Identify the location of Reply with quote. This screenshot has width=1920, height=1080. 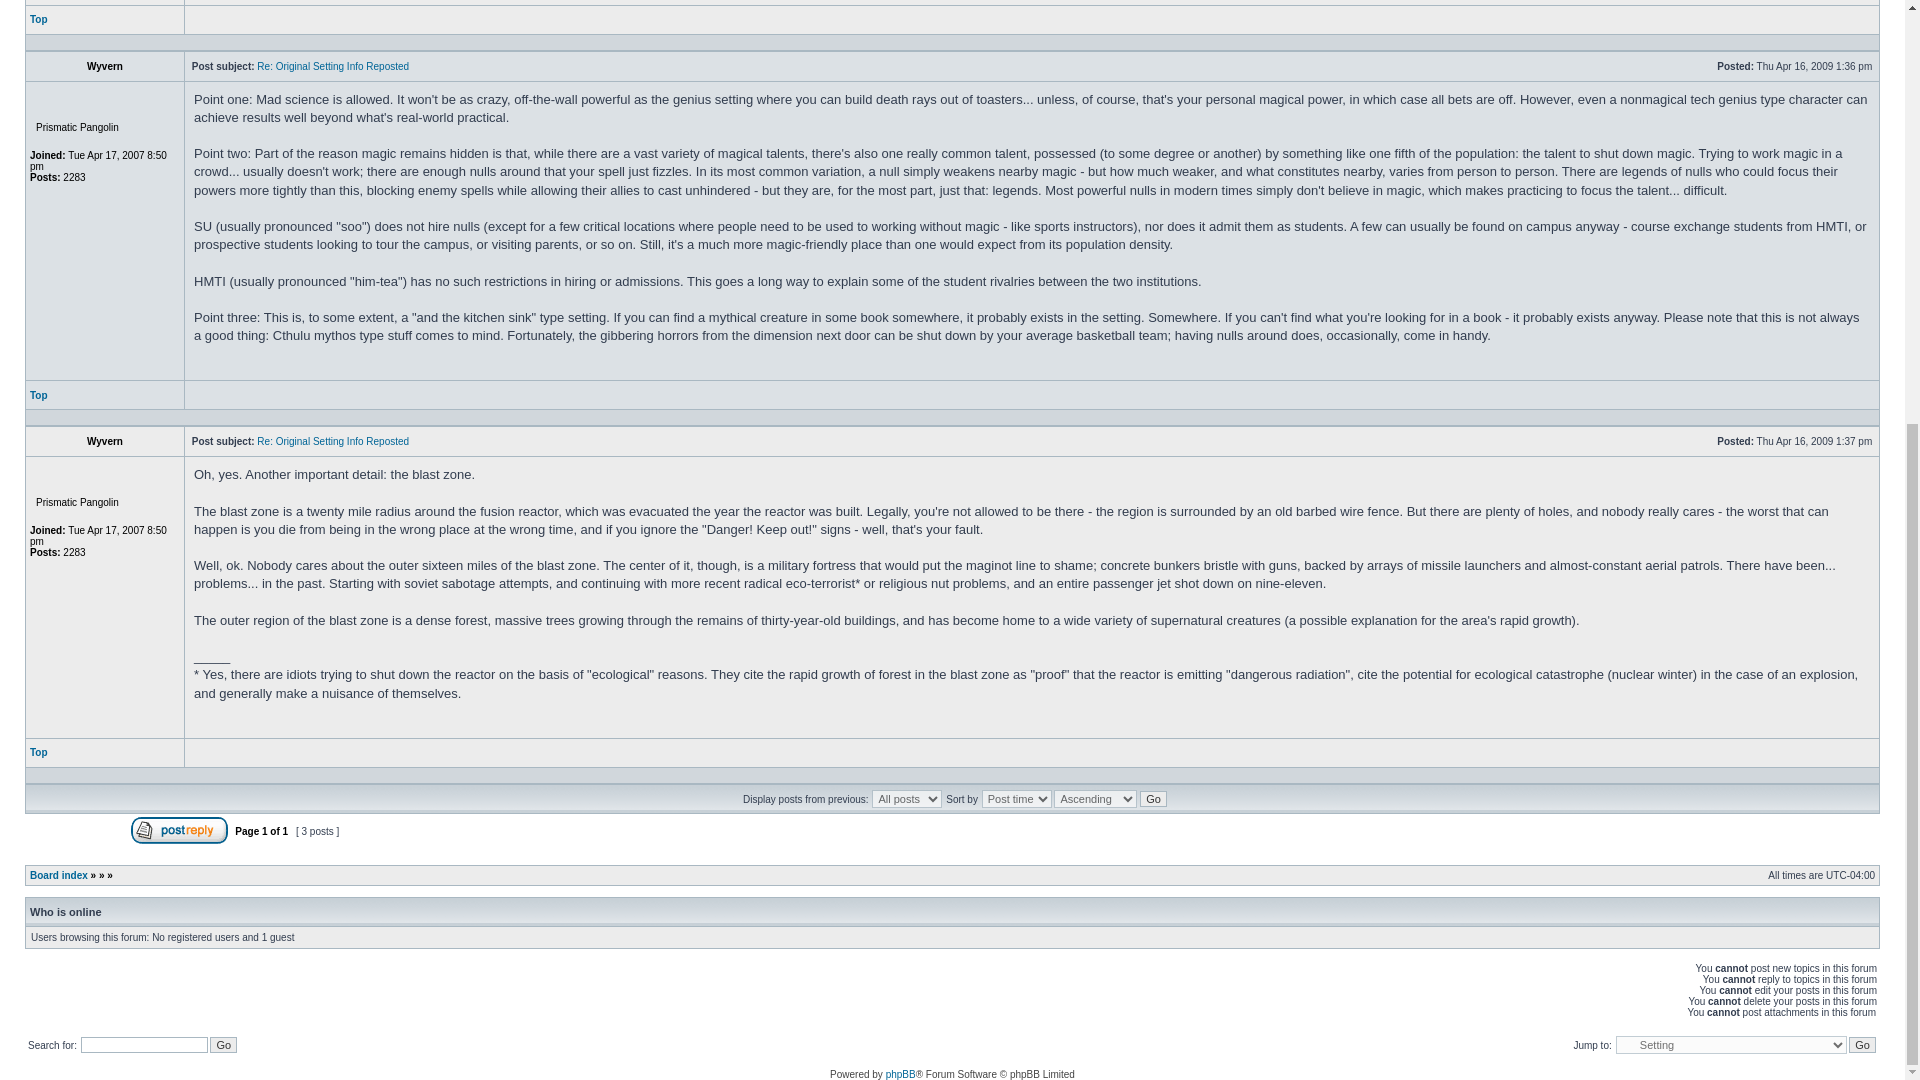
(1824, 752).